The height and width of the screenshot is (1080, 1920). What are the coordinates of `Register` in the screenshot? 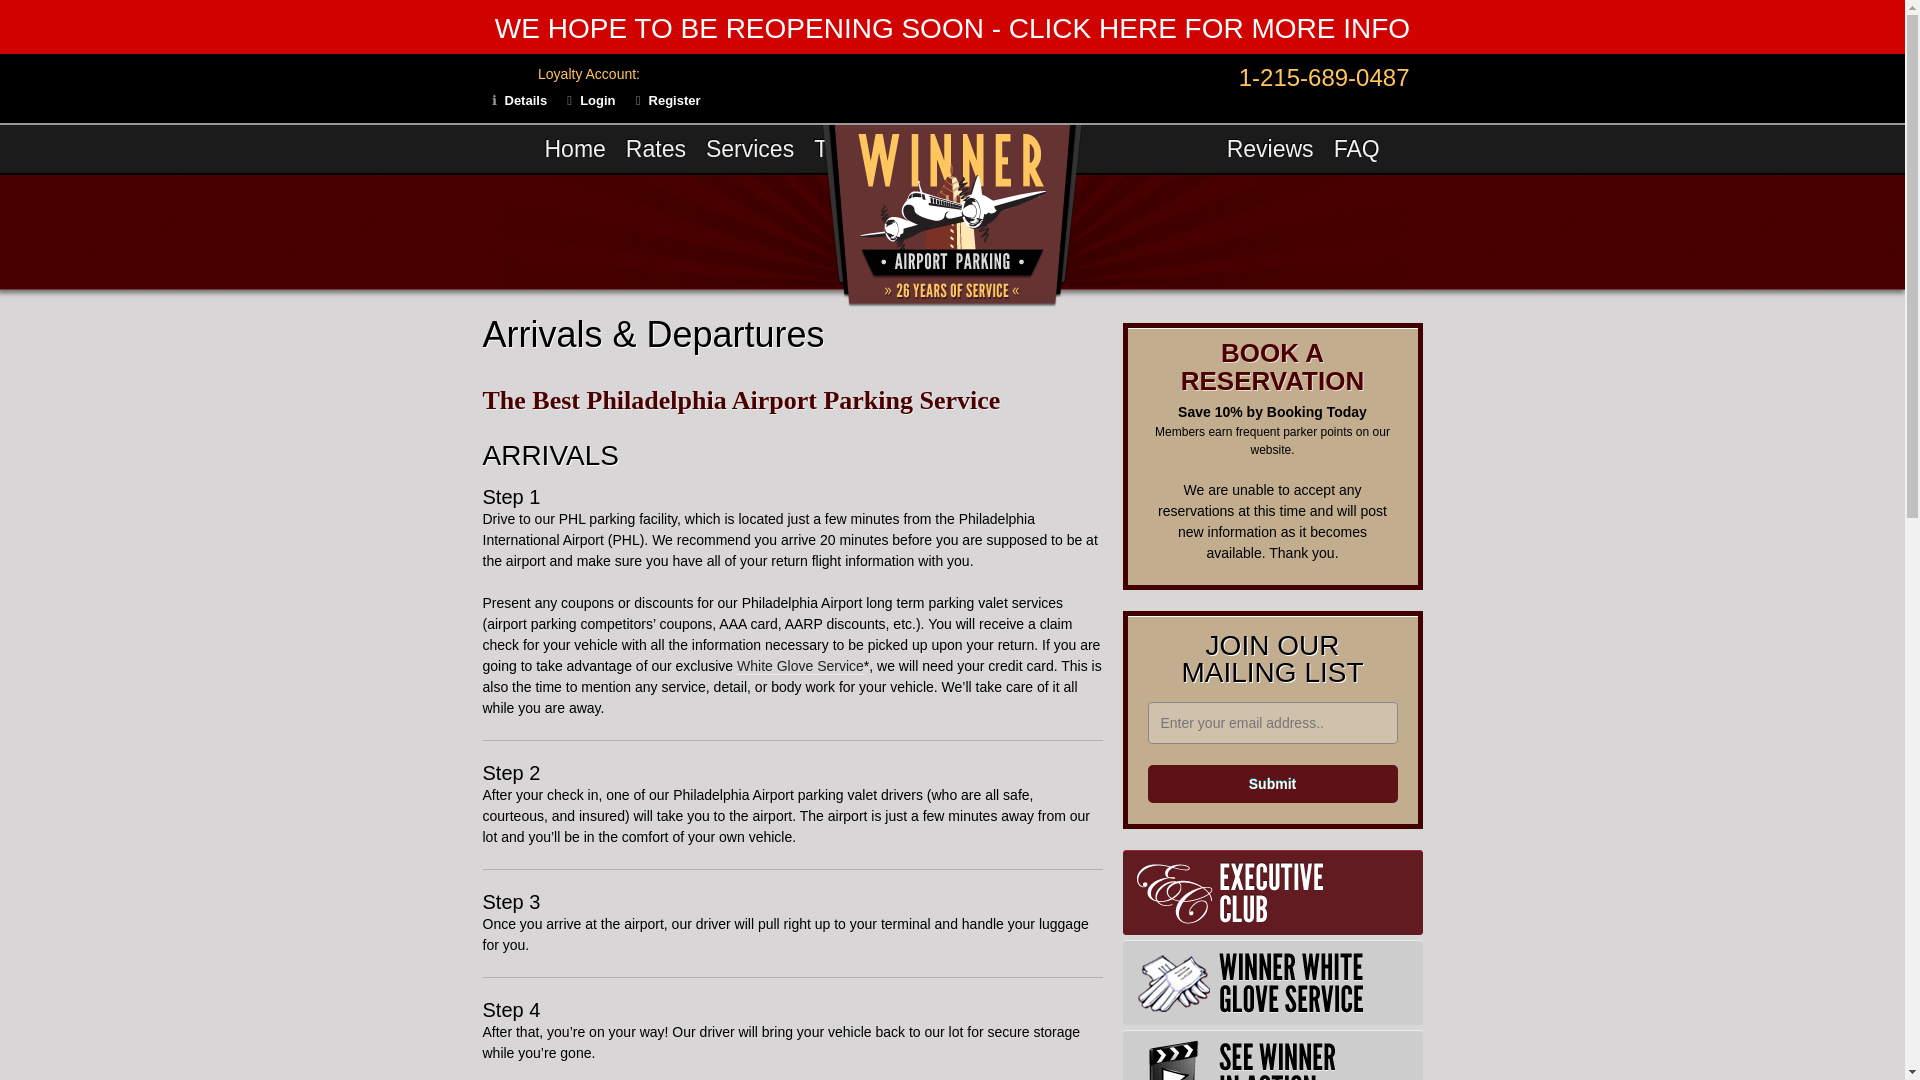 It's located at (674, 100).